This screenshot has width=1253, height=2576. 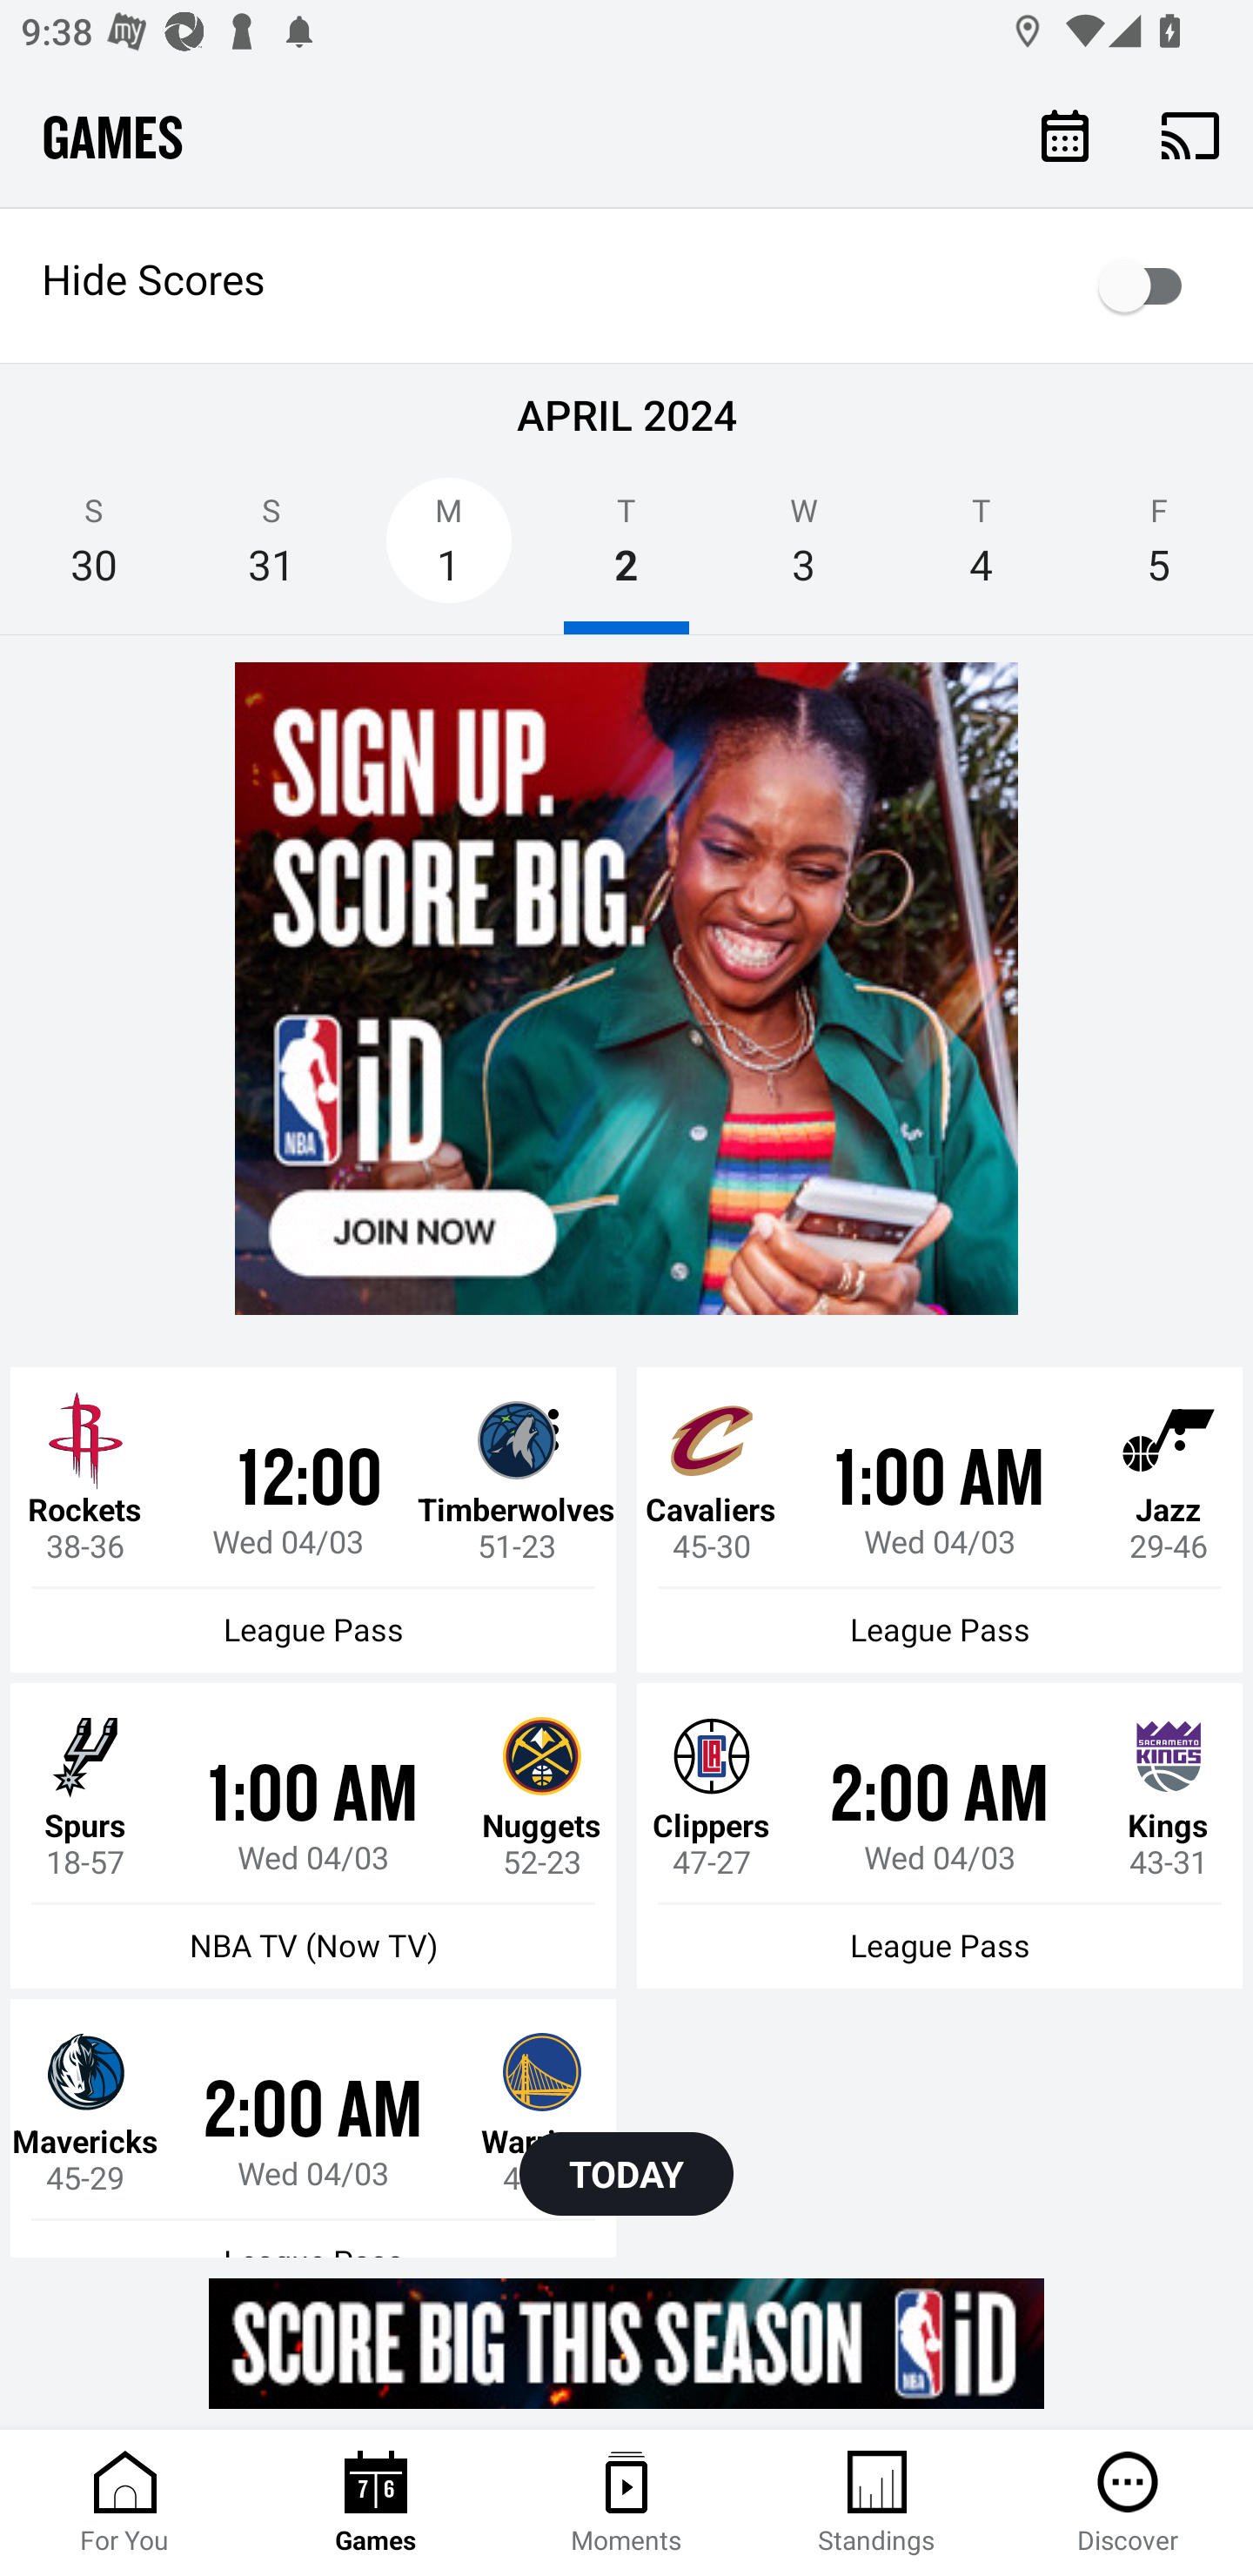 I want to click on S 31, so click(x=271, y=550).